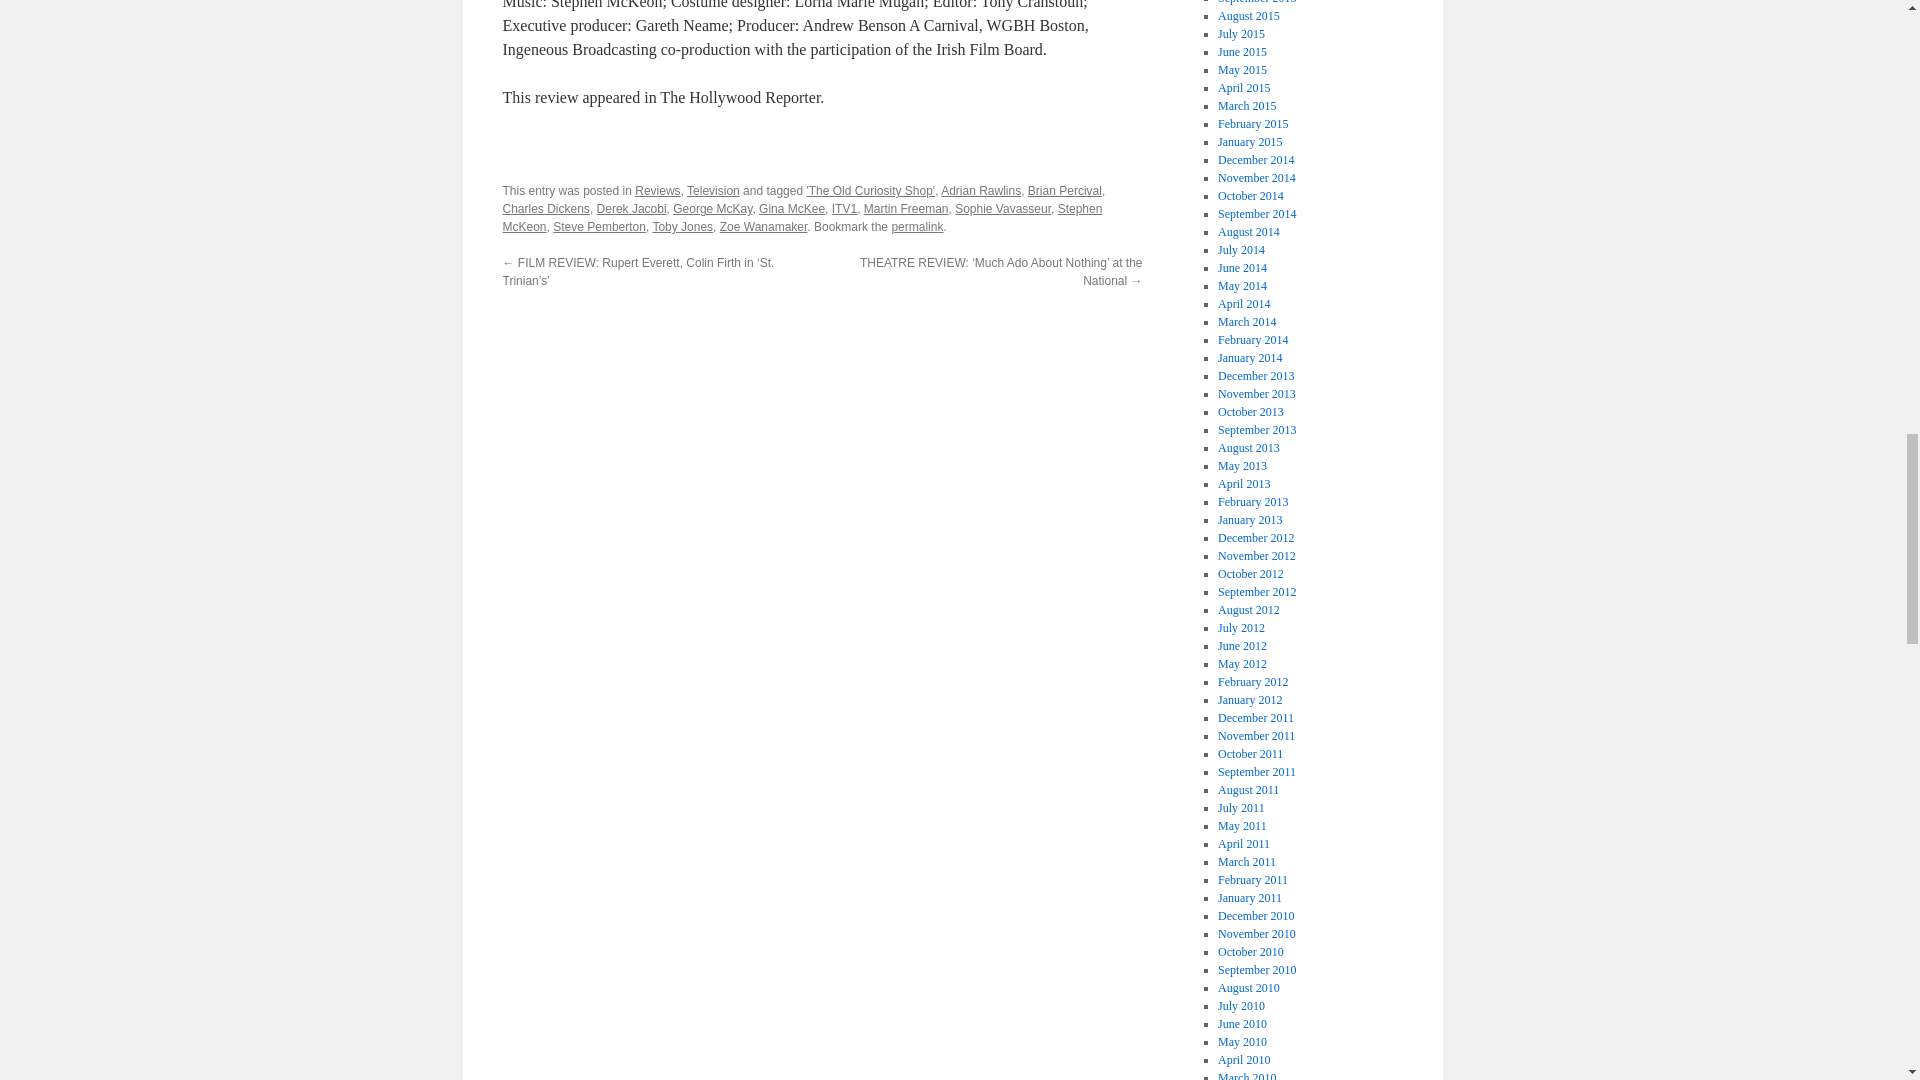 This screenshot has height=1080, width=1920. What do you see at coordinates (792, 208) in the screenshot?
I see `Gina McKee` at bounding box center [792, 208].